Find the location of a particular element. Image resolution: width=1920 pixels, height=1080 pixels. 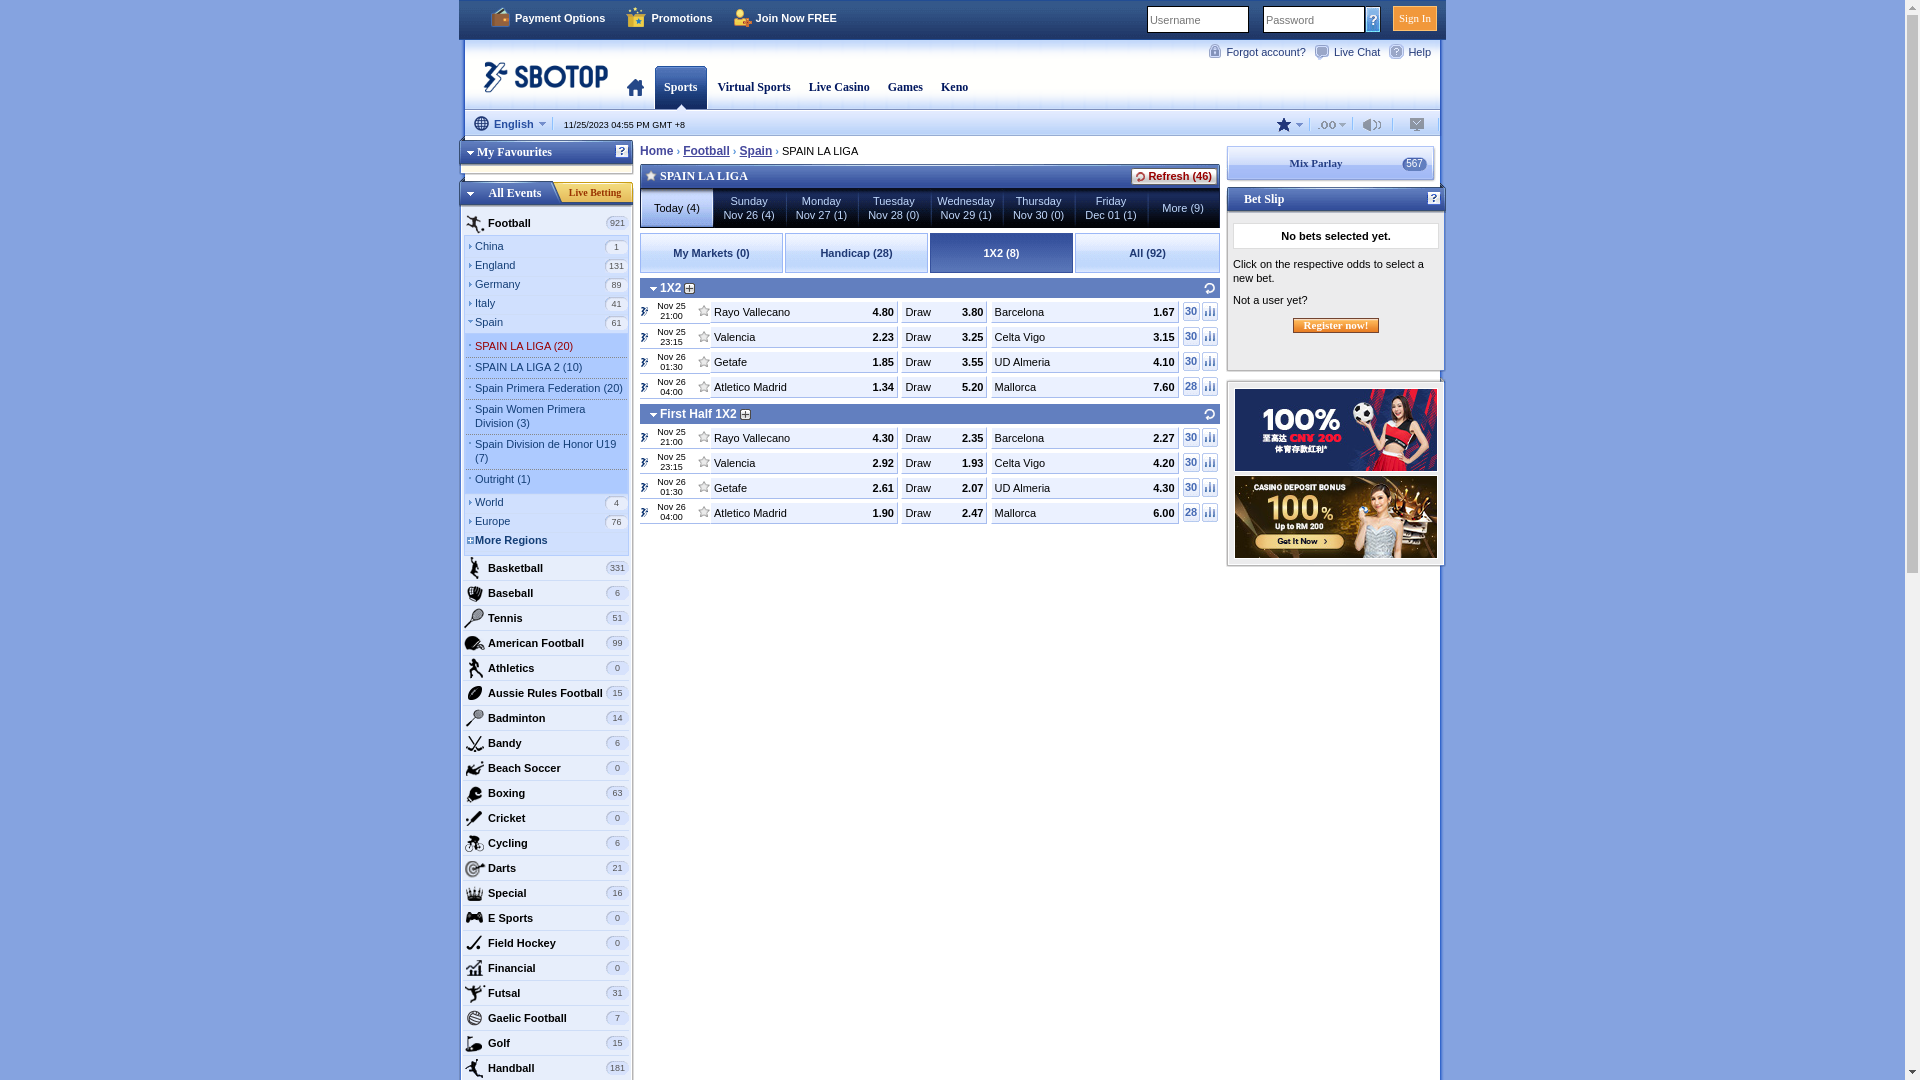

Live Chat is located at coordinates (1351, 52).